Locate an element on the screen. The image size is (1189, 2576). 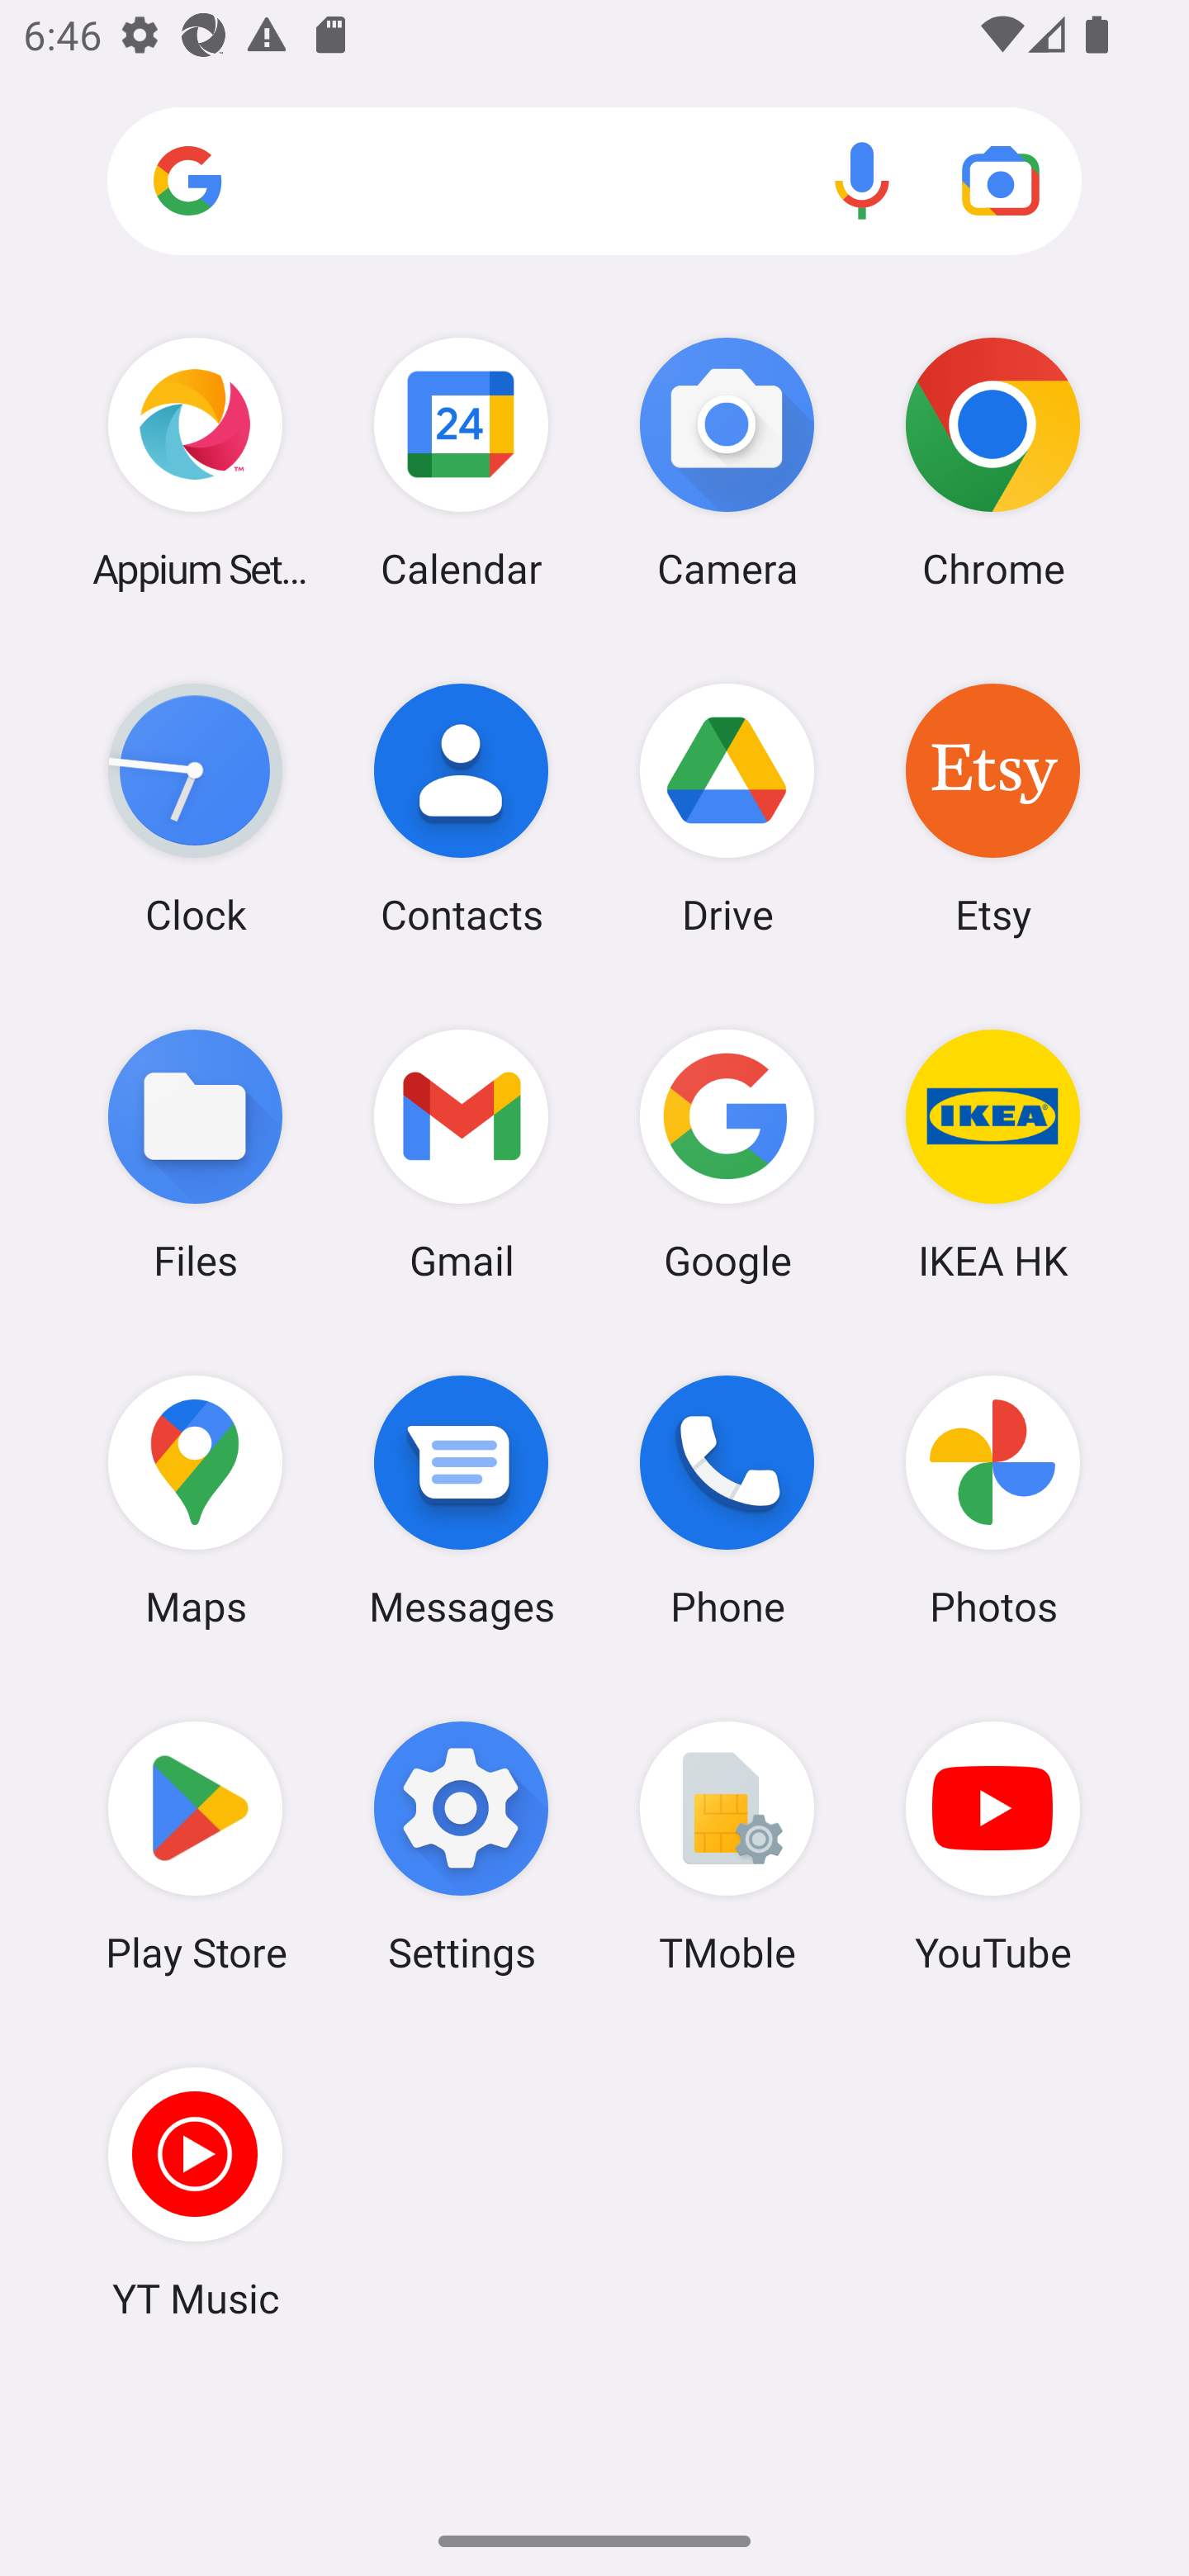
Messages is located at coordinates (461, 1500).